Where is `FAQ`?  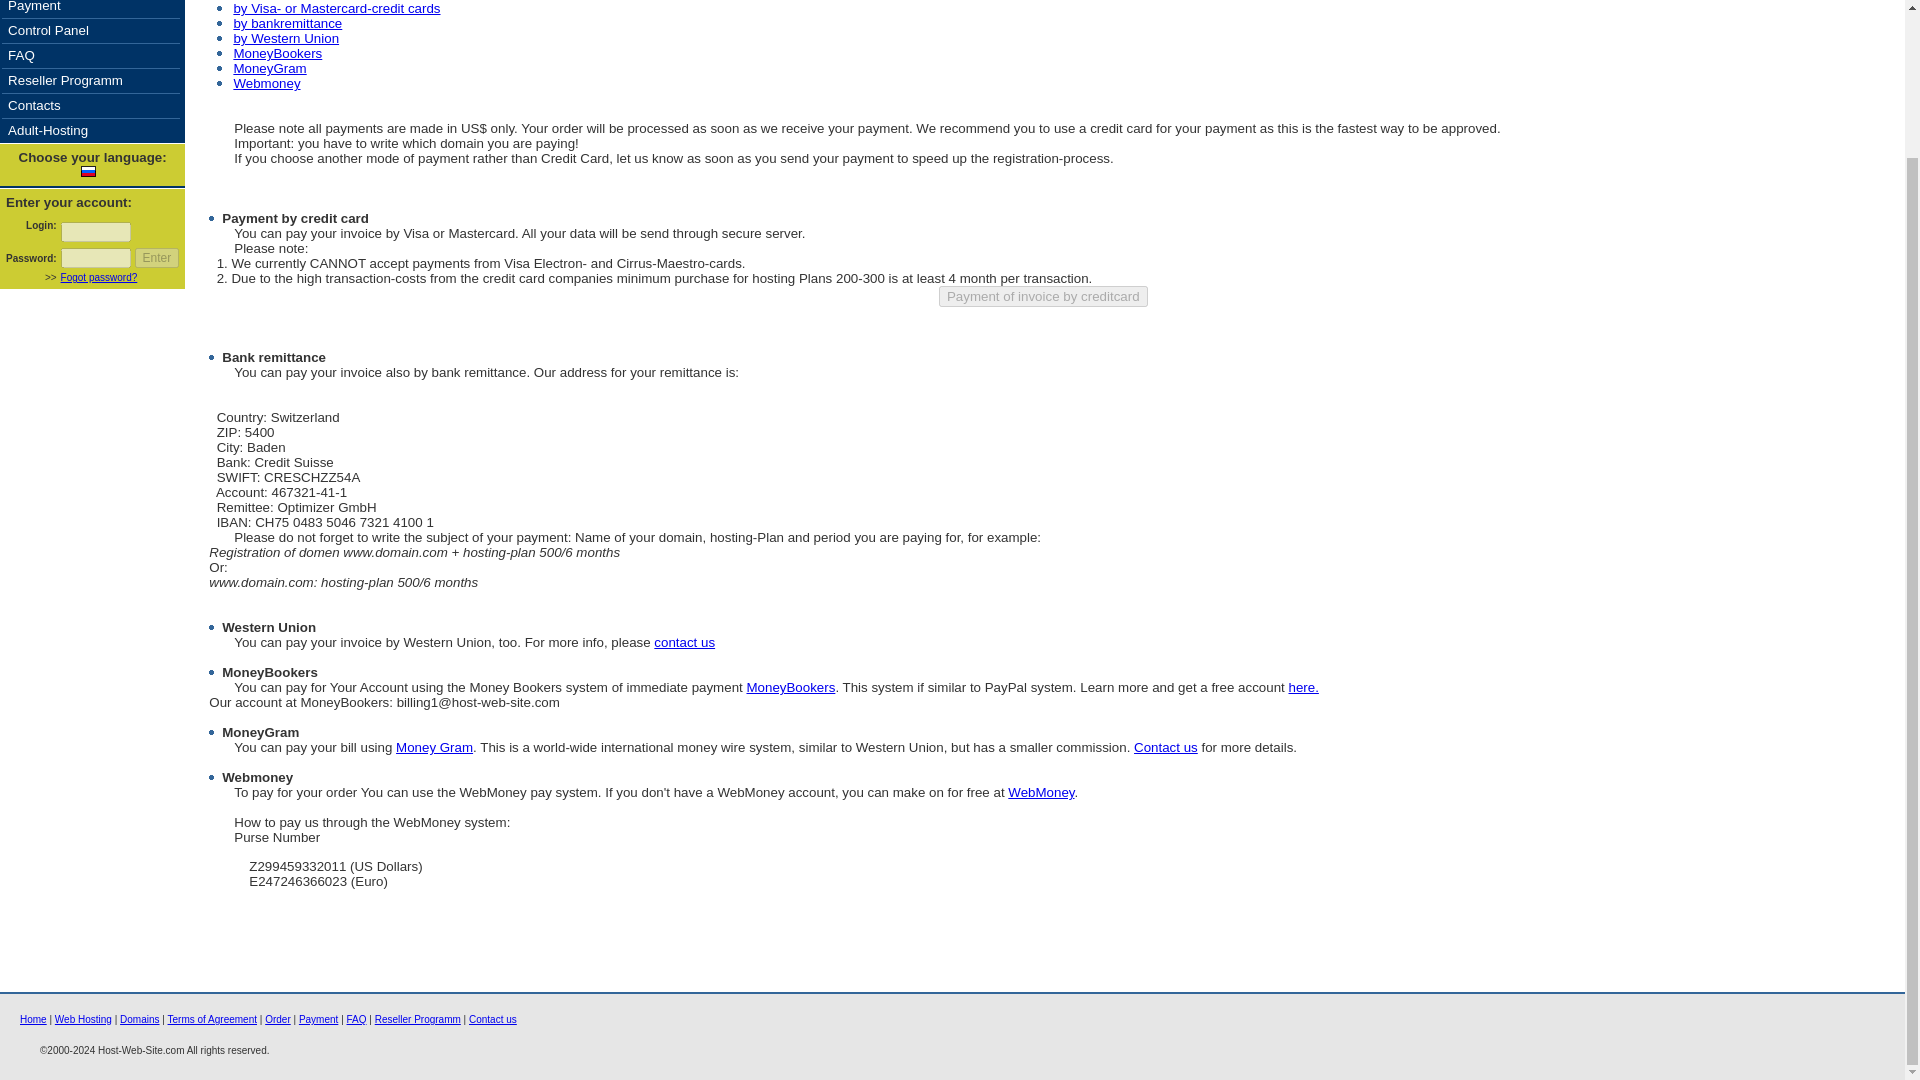 FAQ is located at coordinates (356, 1019).